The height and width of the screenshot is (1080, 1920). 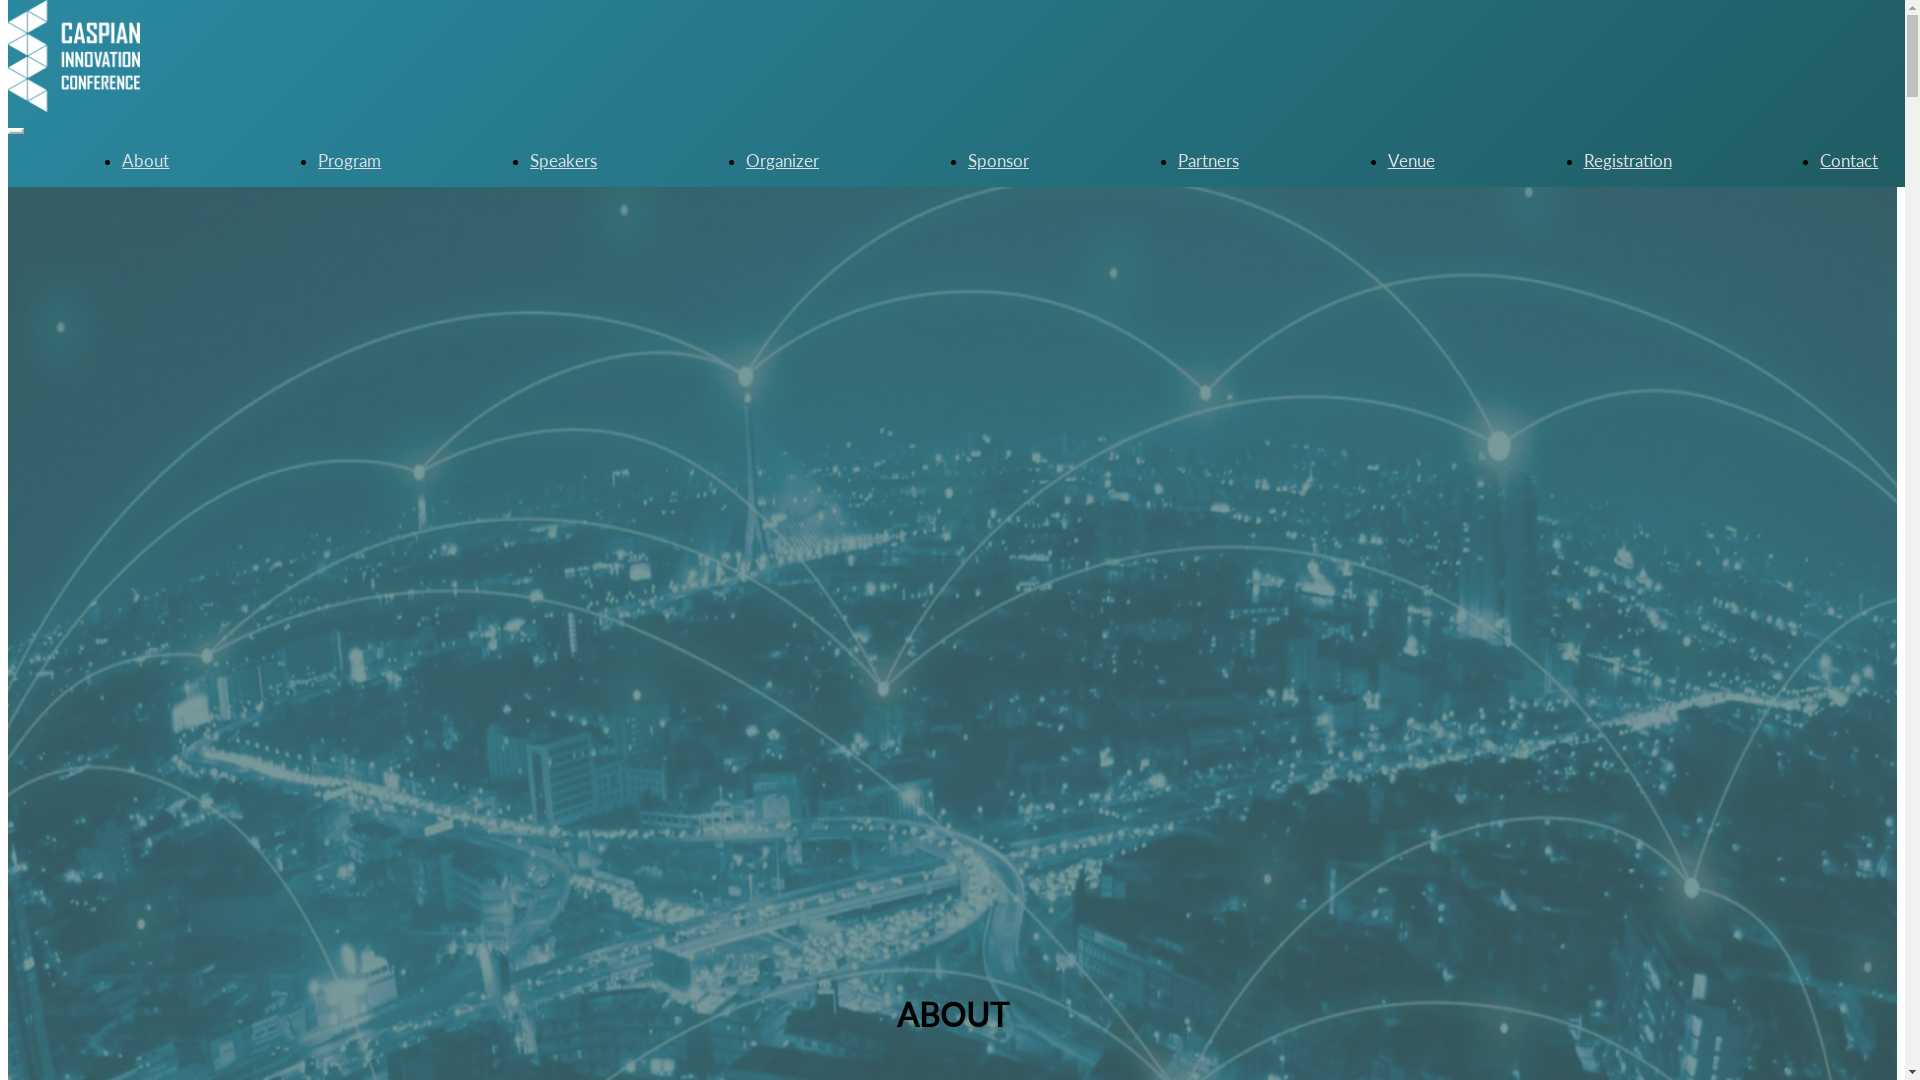 I want to click on Sponsor, so click(x=998, y=160).